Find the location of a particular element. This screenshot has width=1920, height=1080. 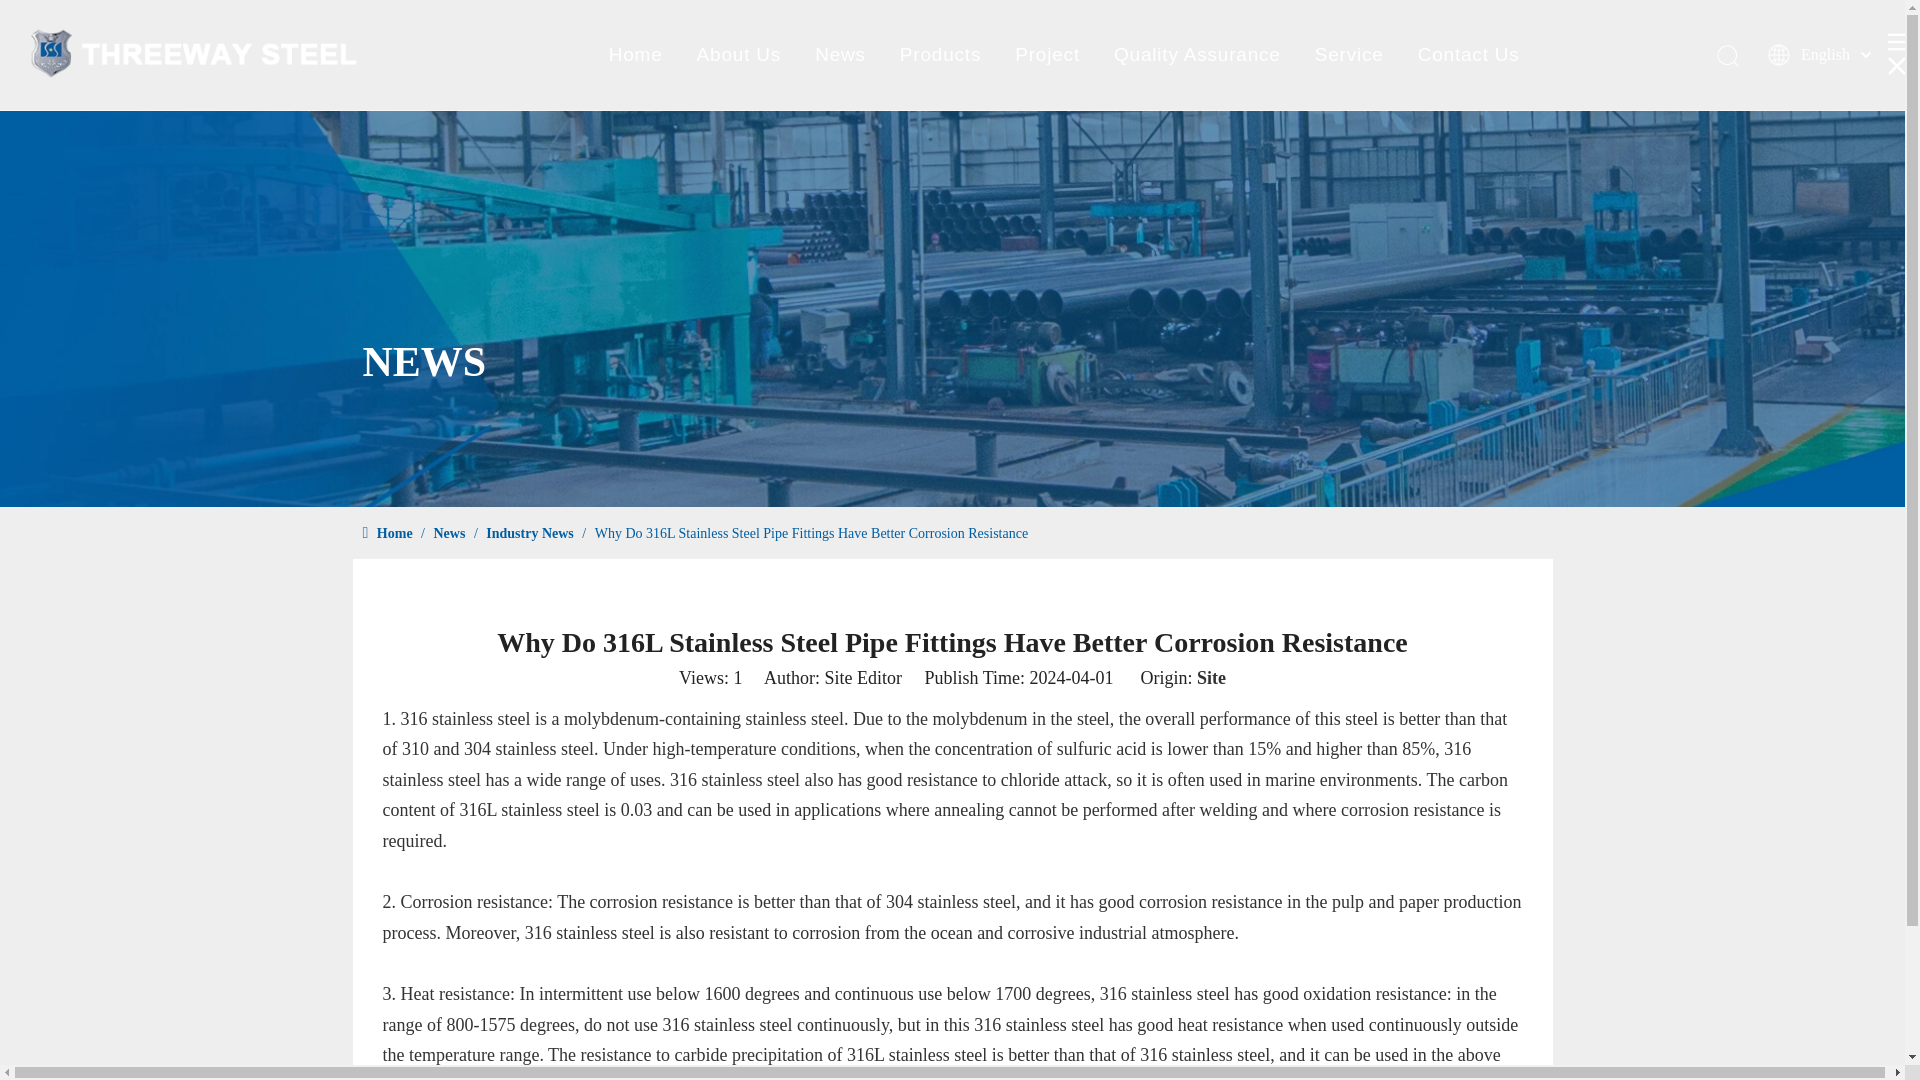

News is located at coordinates (840, 54).